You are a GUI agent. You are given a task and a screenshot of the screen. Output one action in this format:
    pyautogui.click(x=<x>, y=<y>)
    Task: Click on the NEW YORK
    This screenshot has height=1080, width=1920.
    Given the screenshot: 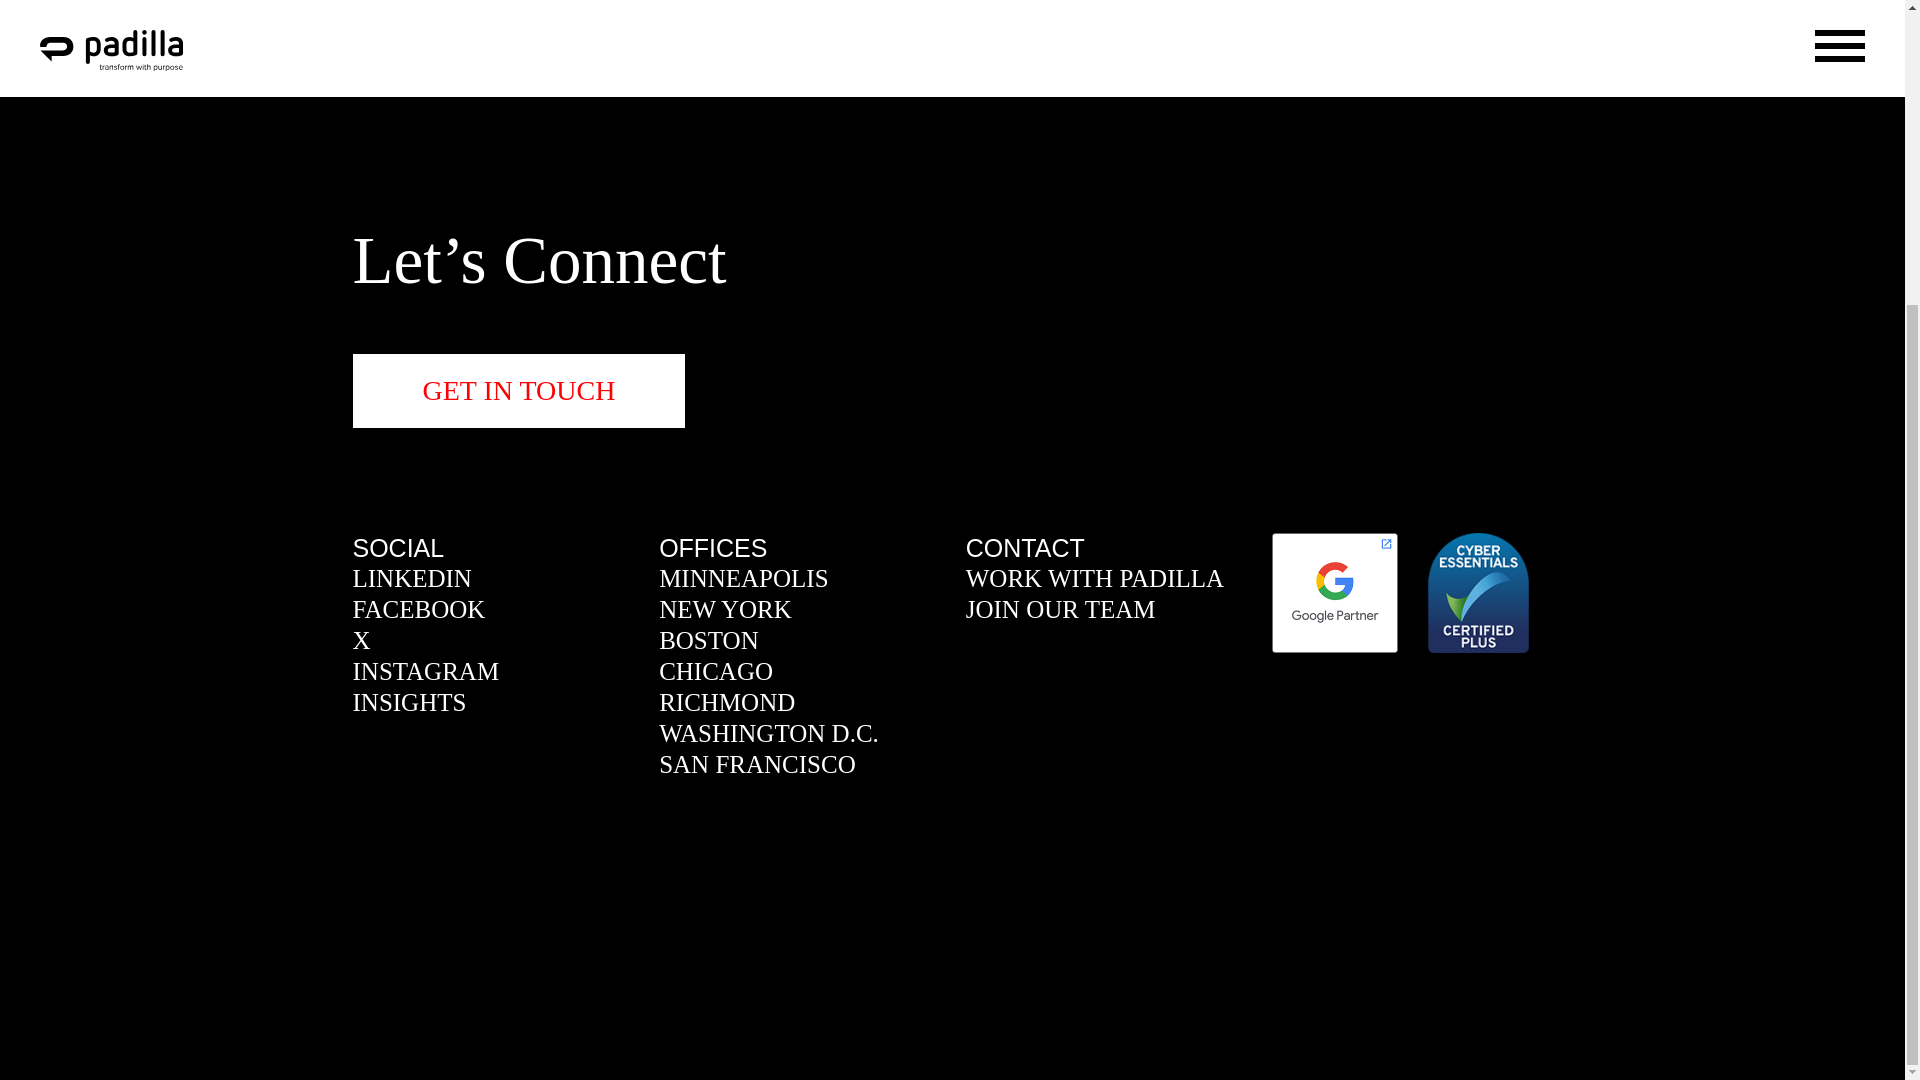 What is the action you would take?
    pyautogui.click(x=724, y=610)
    